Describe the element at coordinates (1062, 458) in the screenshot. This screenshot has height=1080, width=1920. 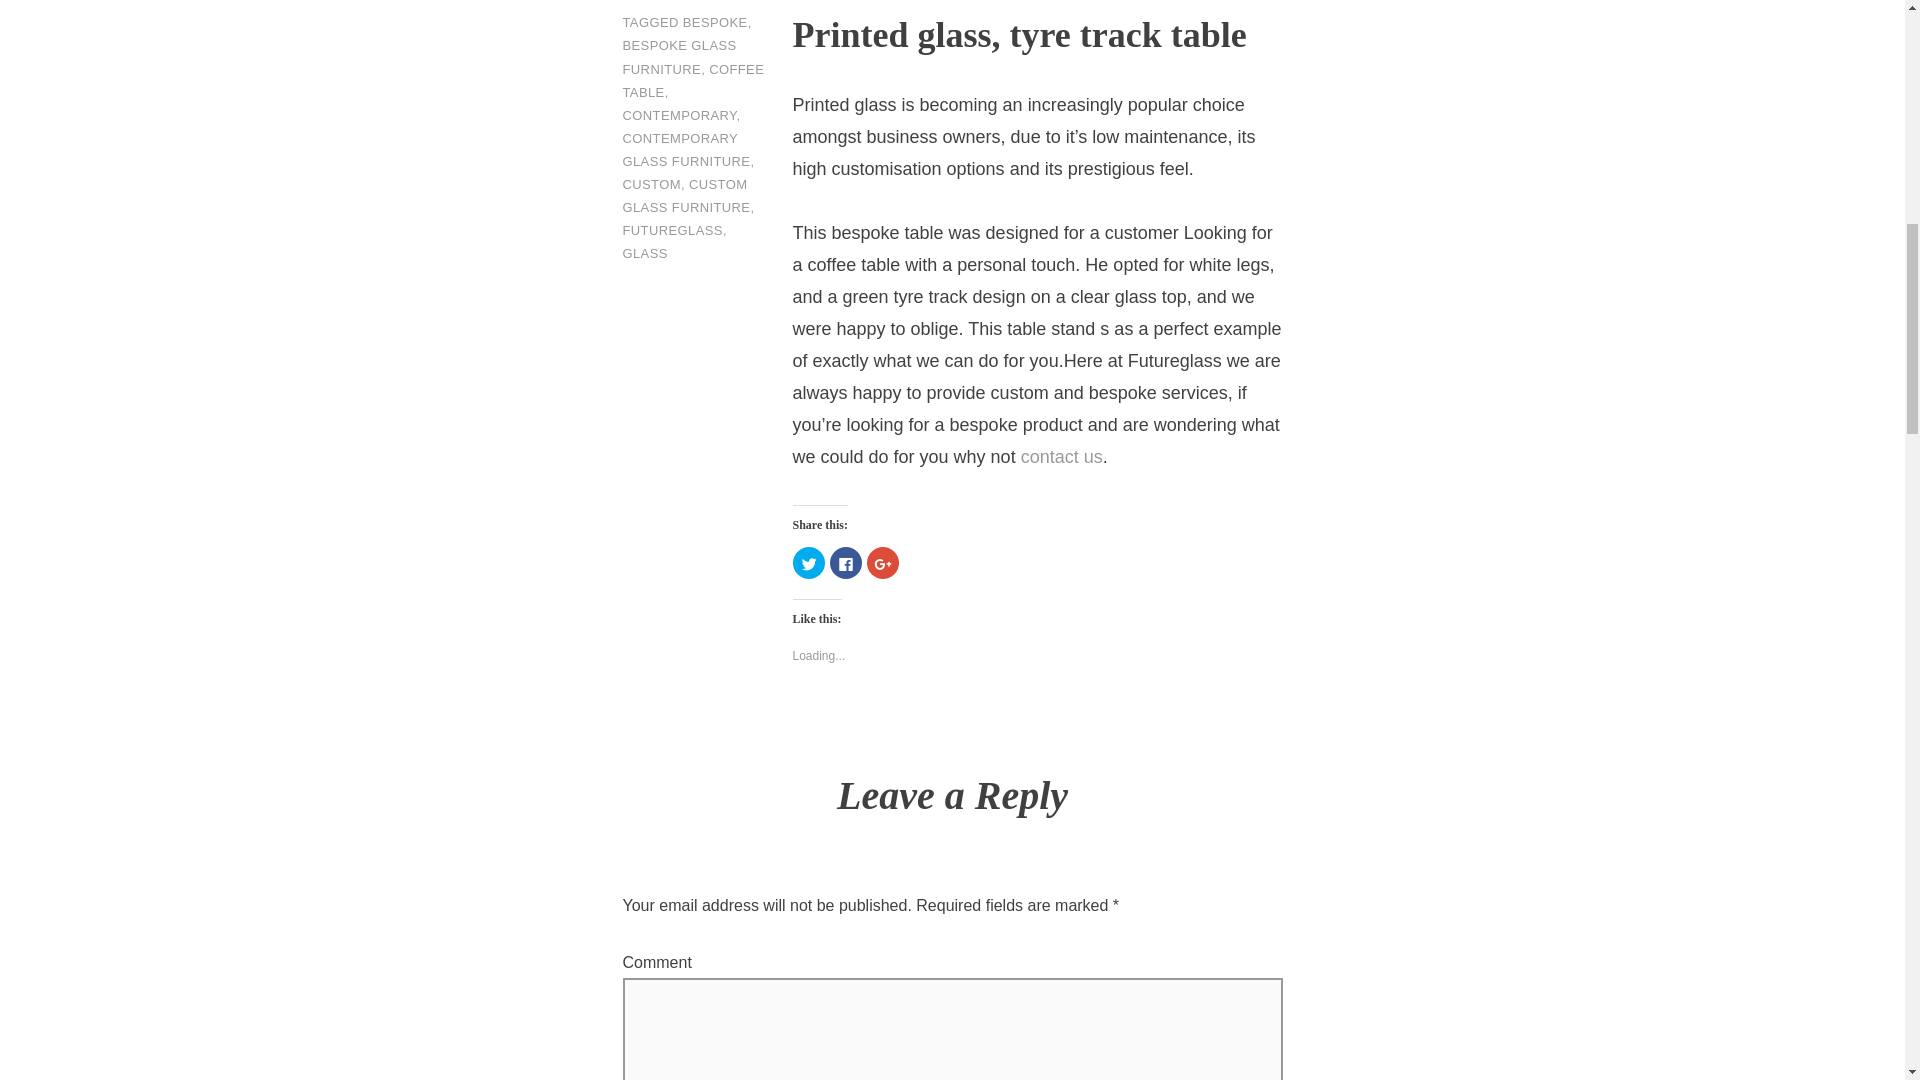
I see `contact us` at that location.